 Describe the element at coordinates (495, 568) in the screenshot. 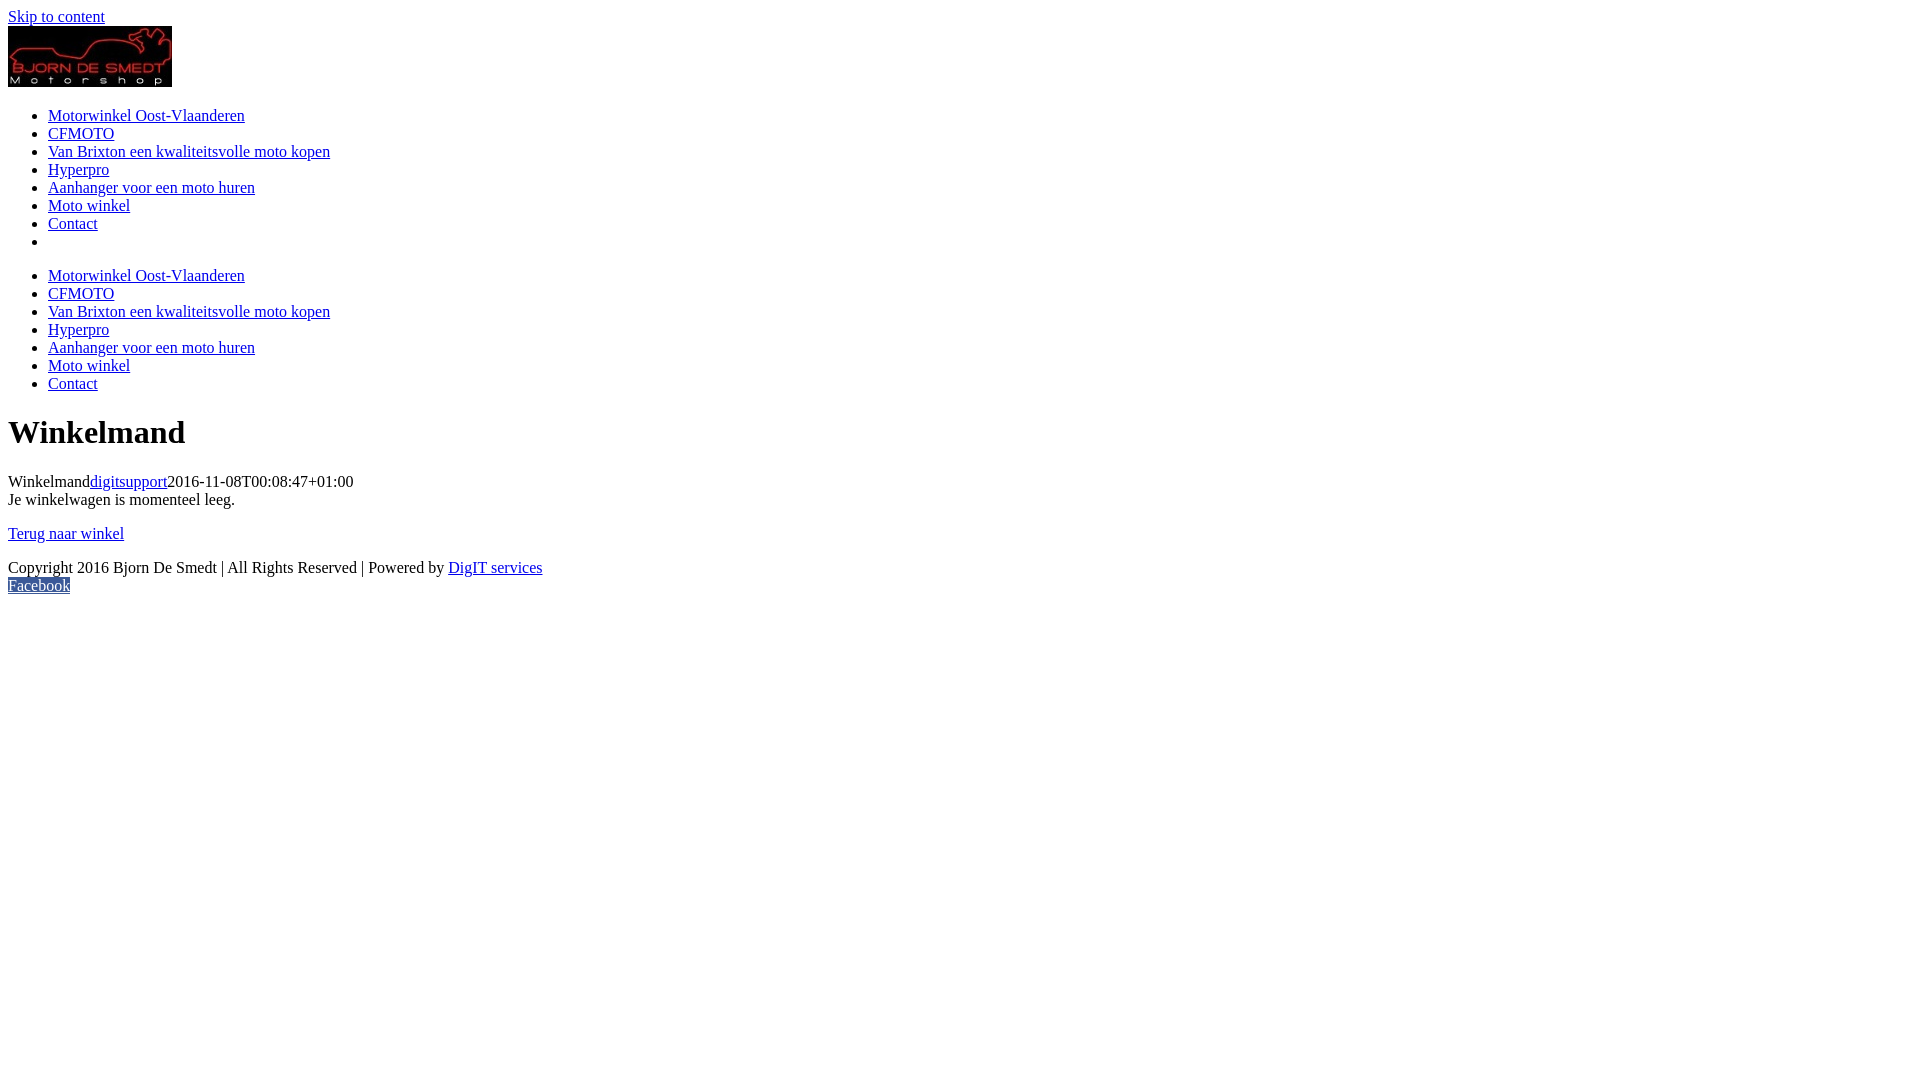

I see `DigIT services` at that location.